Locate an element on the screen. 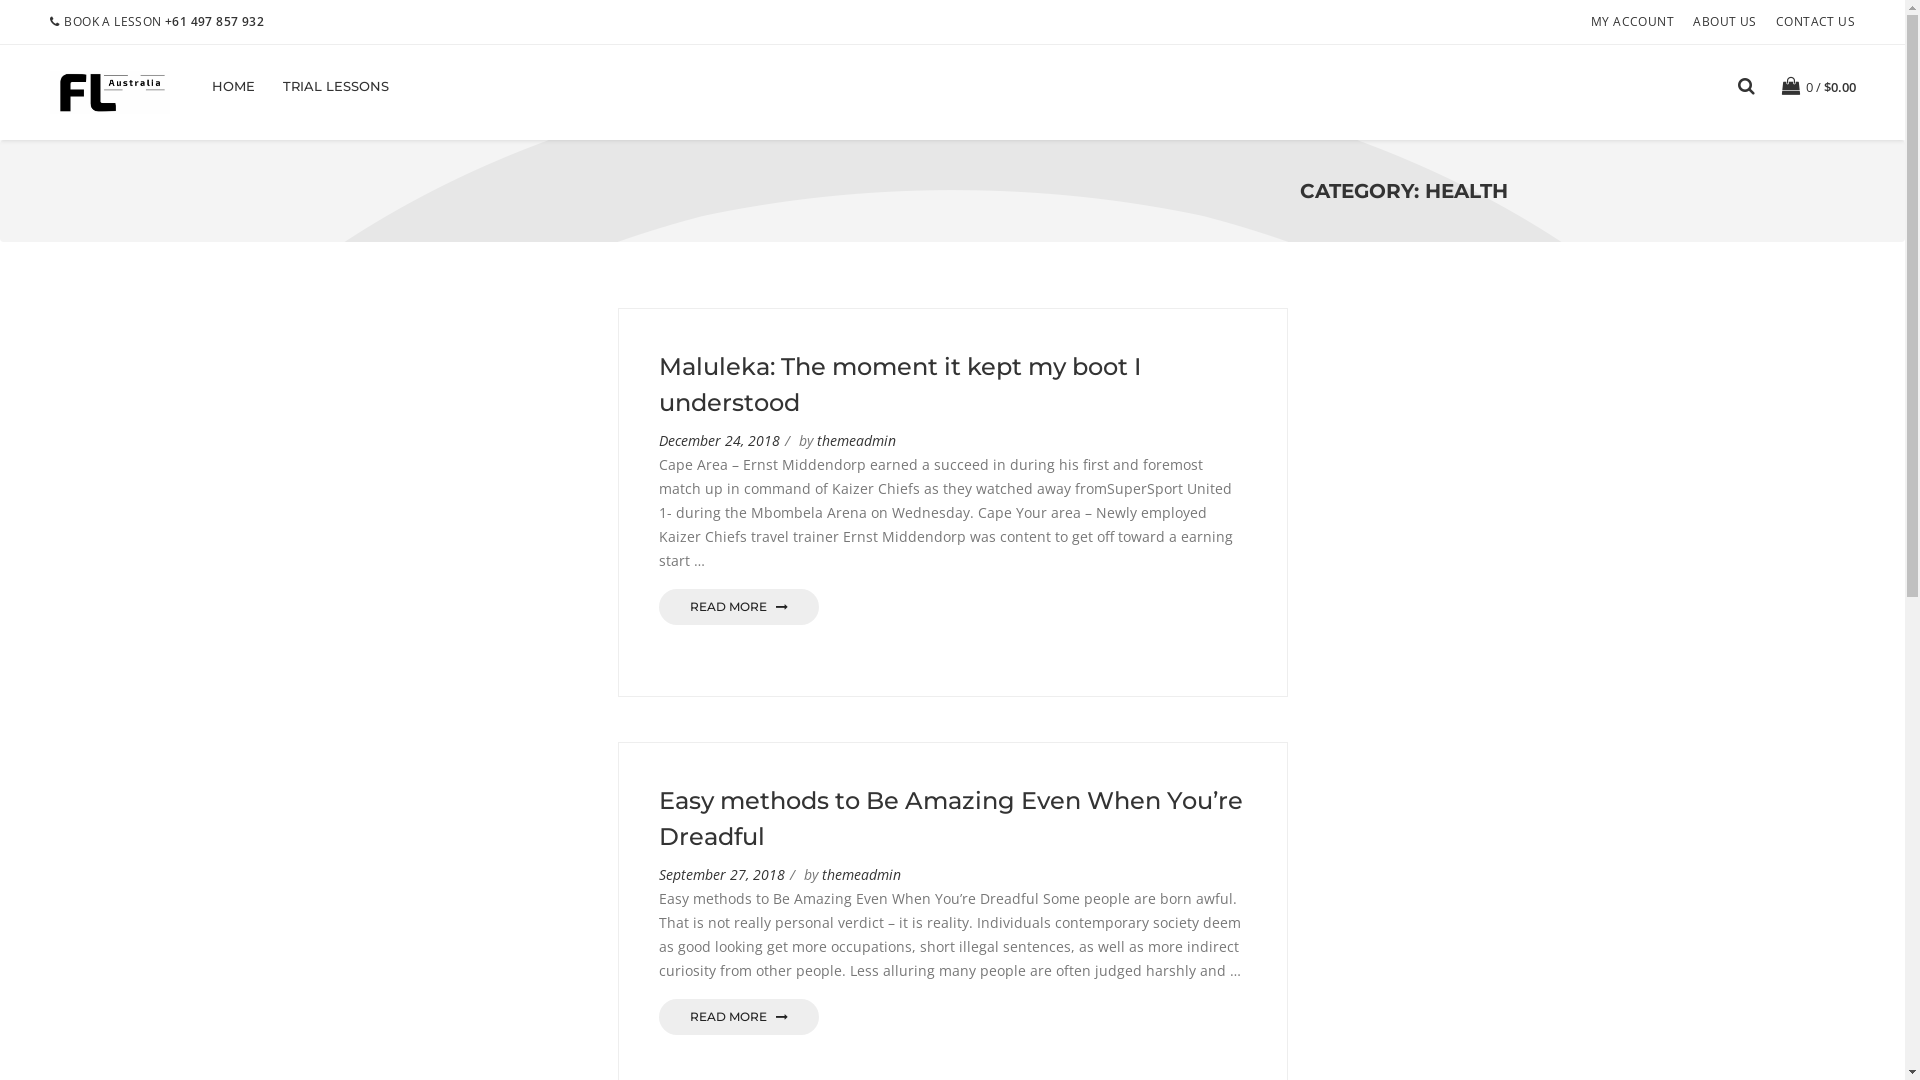 The width and height of the screenshot is (1920, 1080). READ MORE is located at coordinates (738, 1017).